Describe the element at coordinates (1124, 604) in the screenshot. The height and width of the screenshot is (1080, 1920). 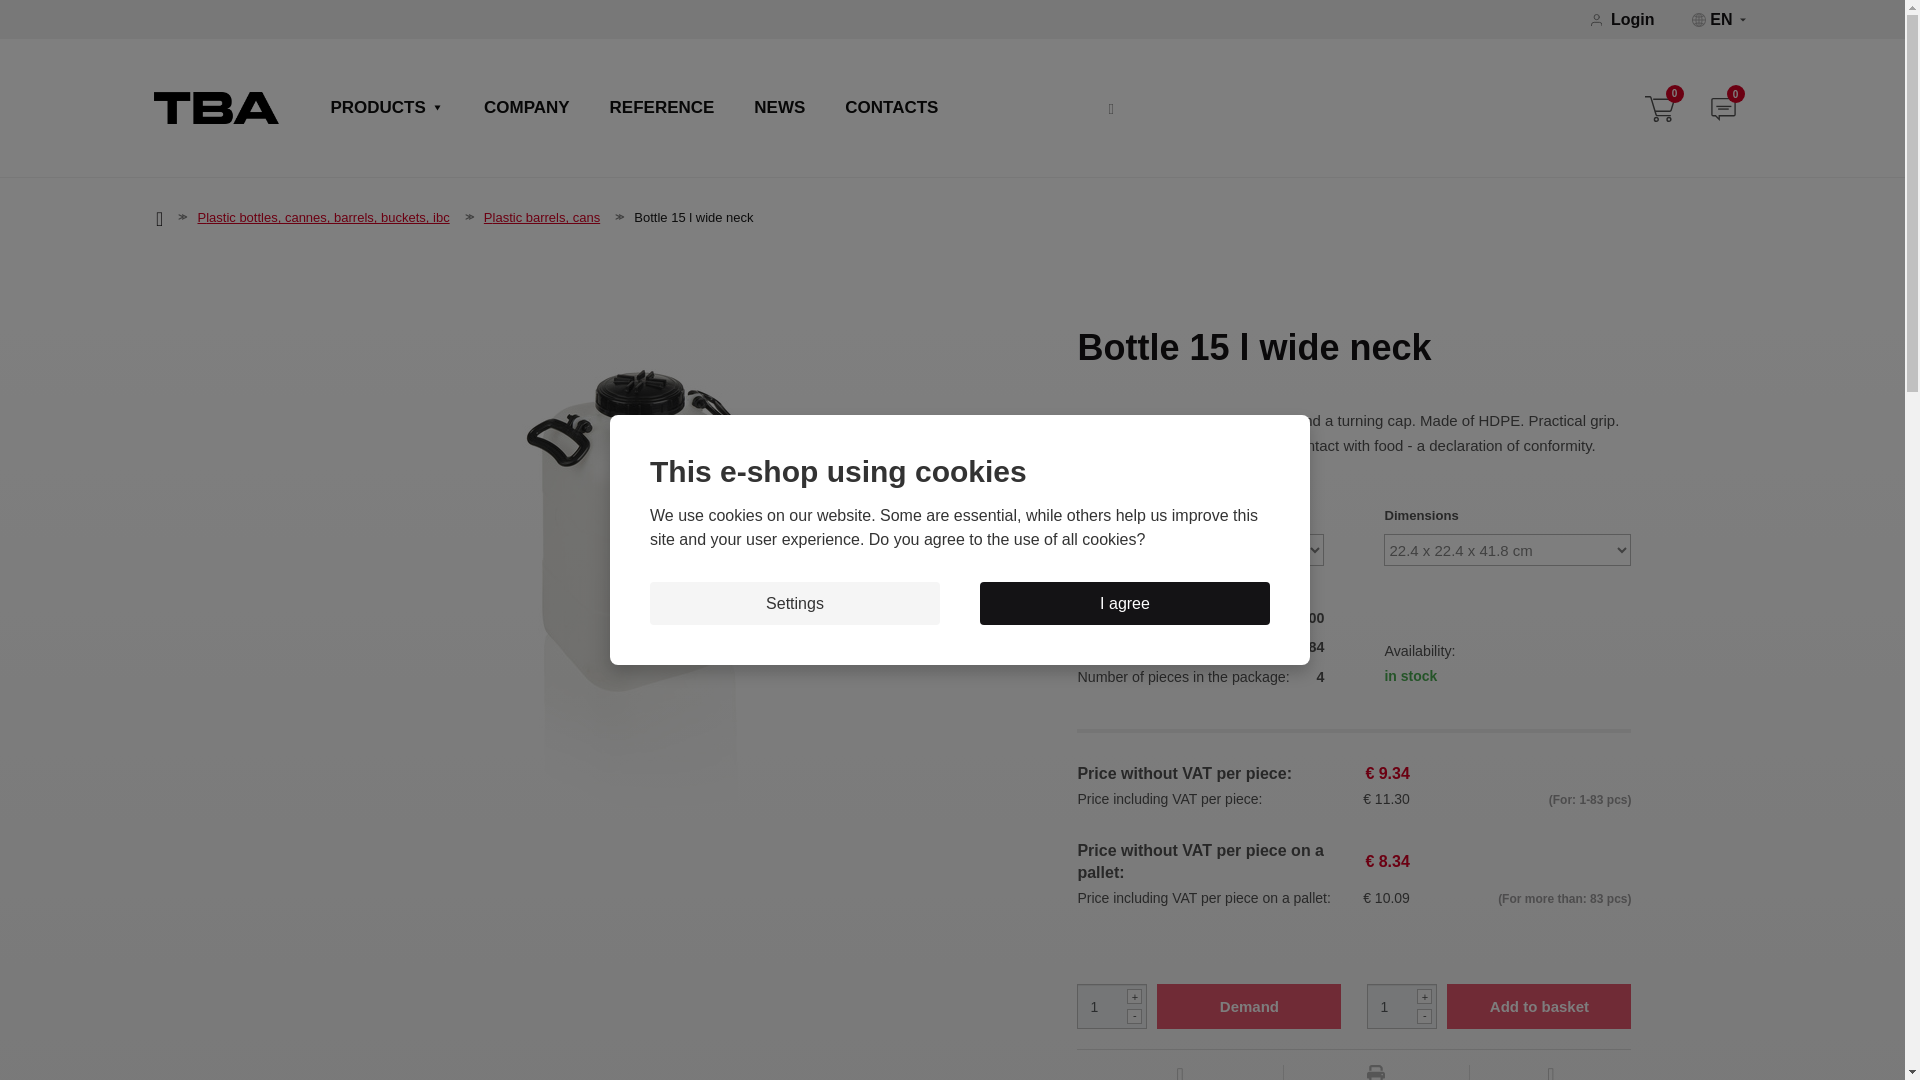
I see `I agree` at that location.